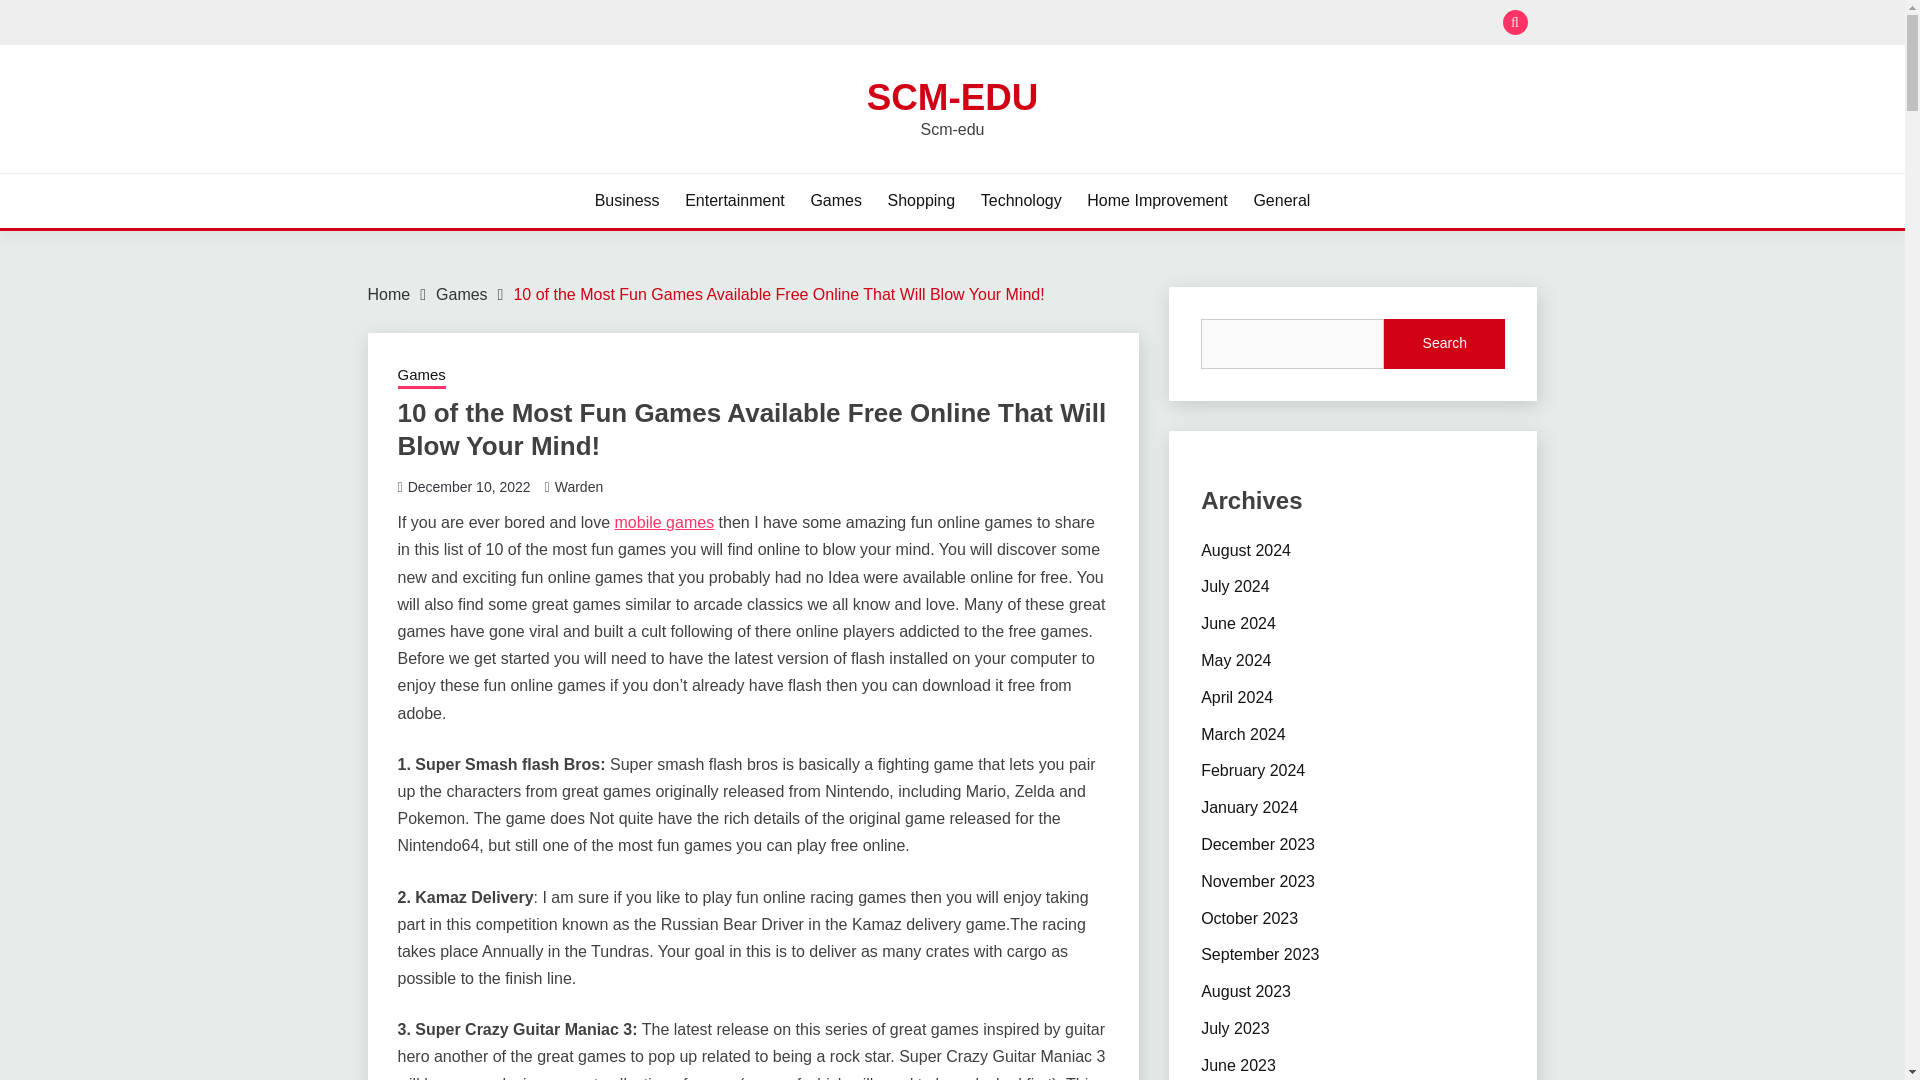  What do you see at coordinates (1098, 24) in the screenshot?
I see `Search` at bounding box center [1098, 24].